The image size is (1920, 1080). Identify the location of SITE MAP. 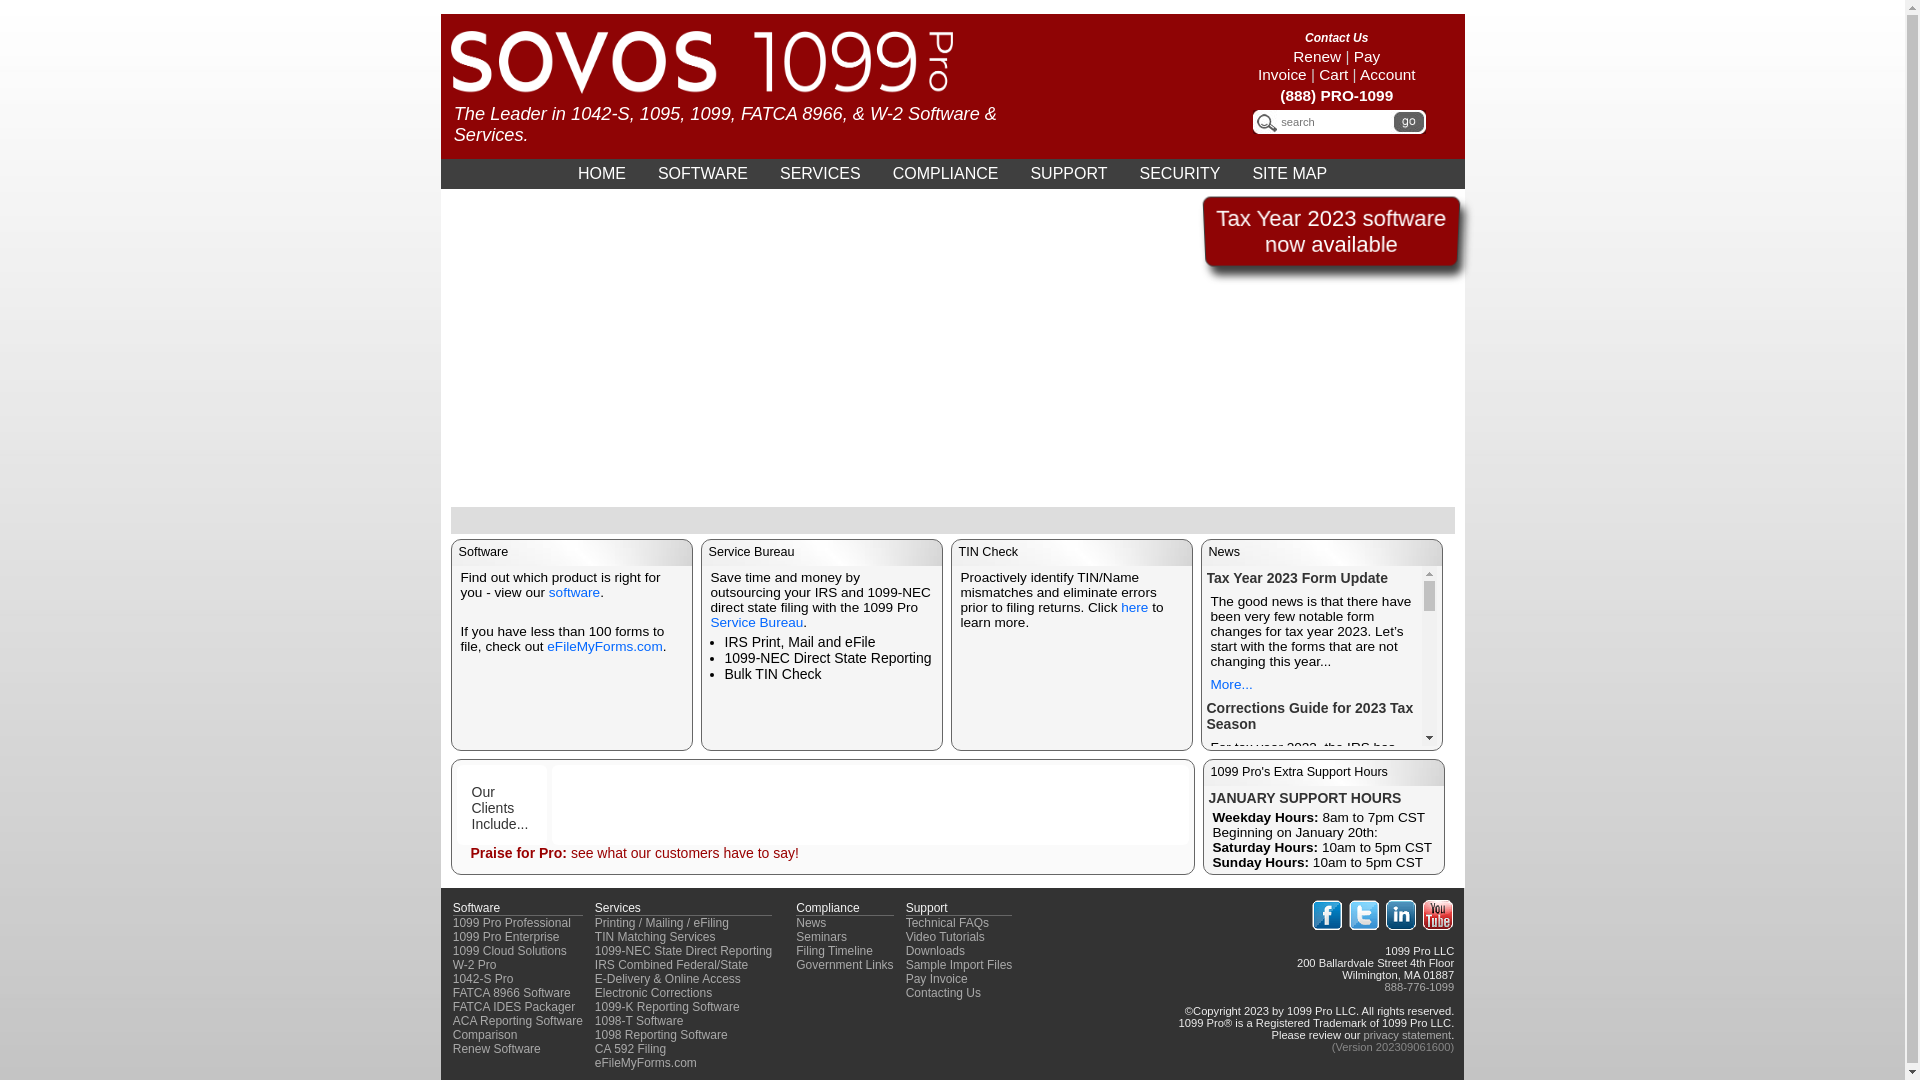
(1290, 174).